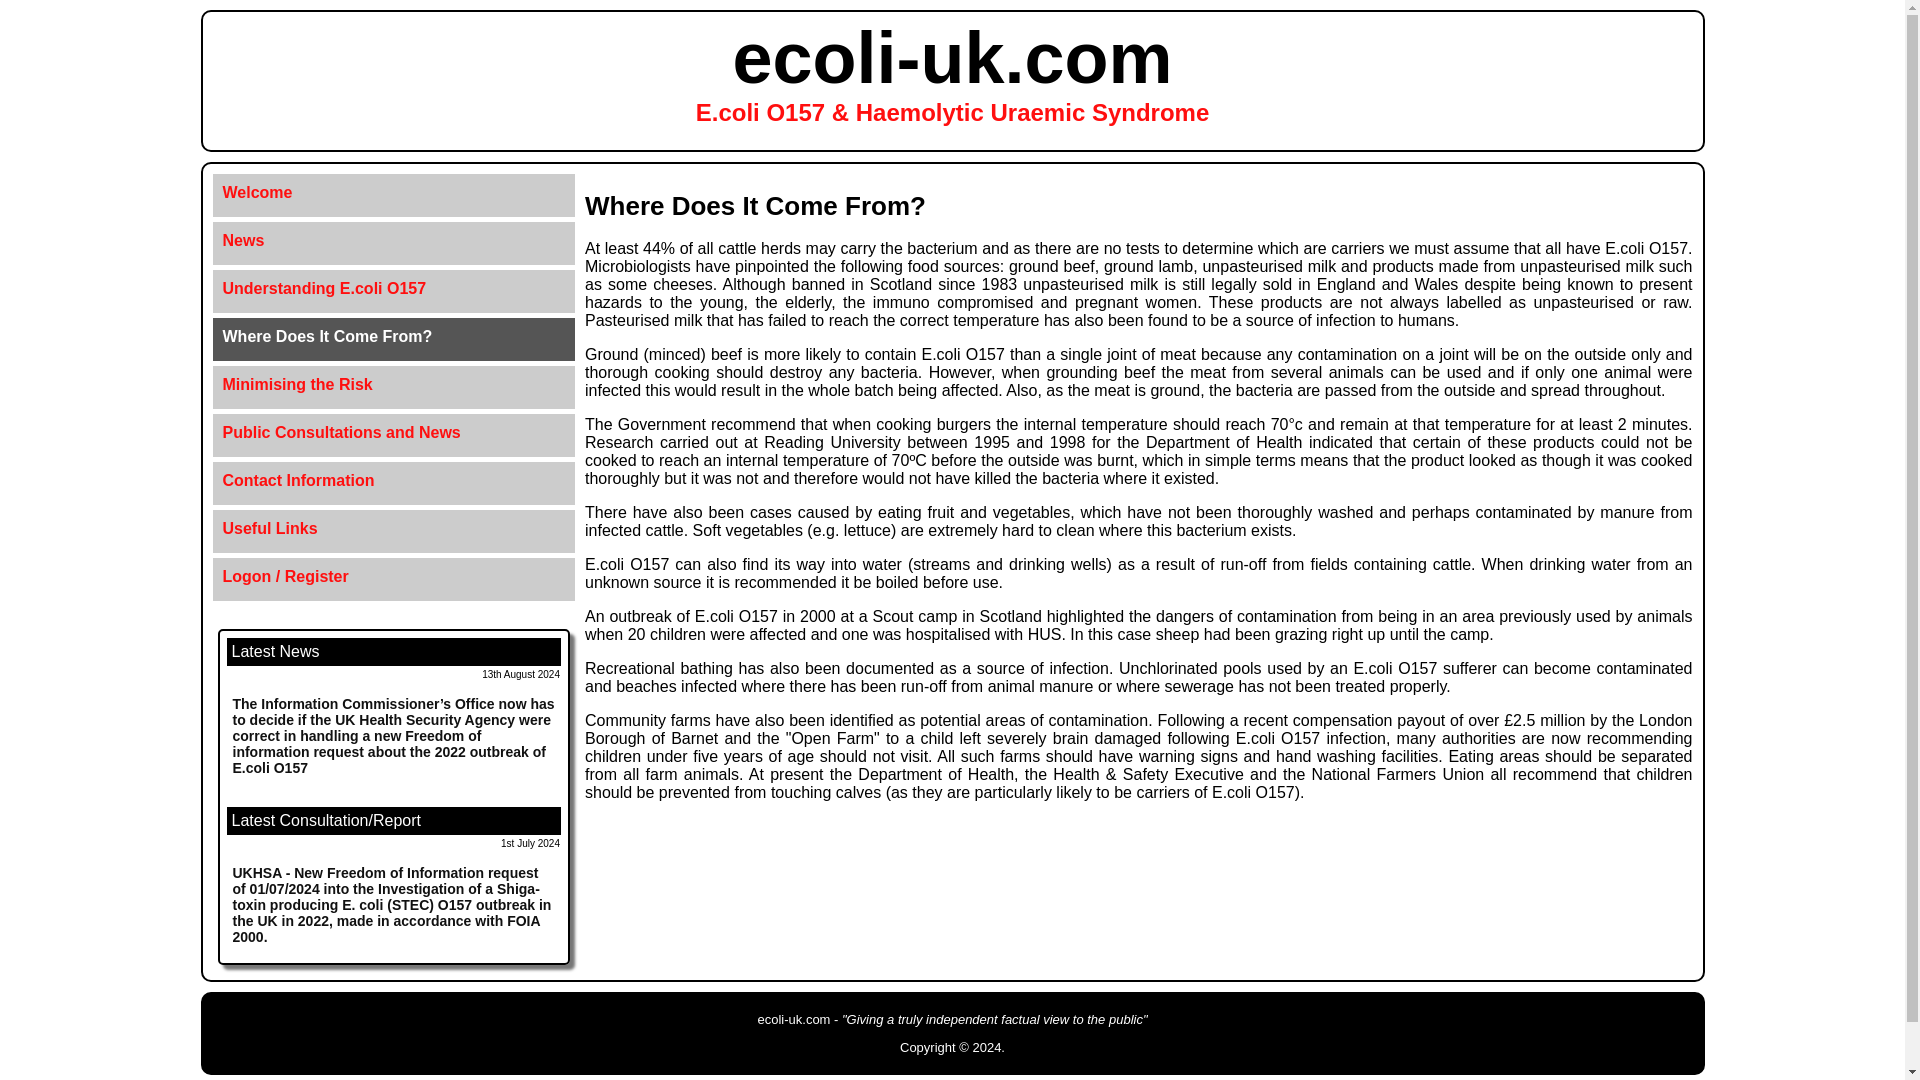 This screenshot has height=1080, width=1920. What do you see at coordinates (394, 289) in the screenshot?
I see `Understanding E.coli O157` at bounding box center [394, 289].